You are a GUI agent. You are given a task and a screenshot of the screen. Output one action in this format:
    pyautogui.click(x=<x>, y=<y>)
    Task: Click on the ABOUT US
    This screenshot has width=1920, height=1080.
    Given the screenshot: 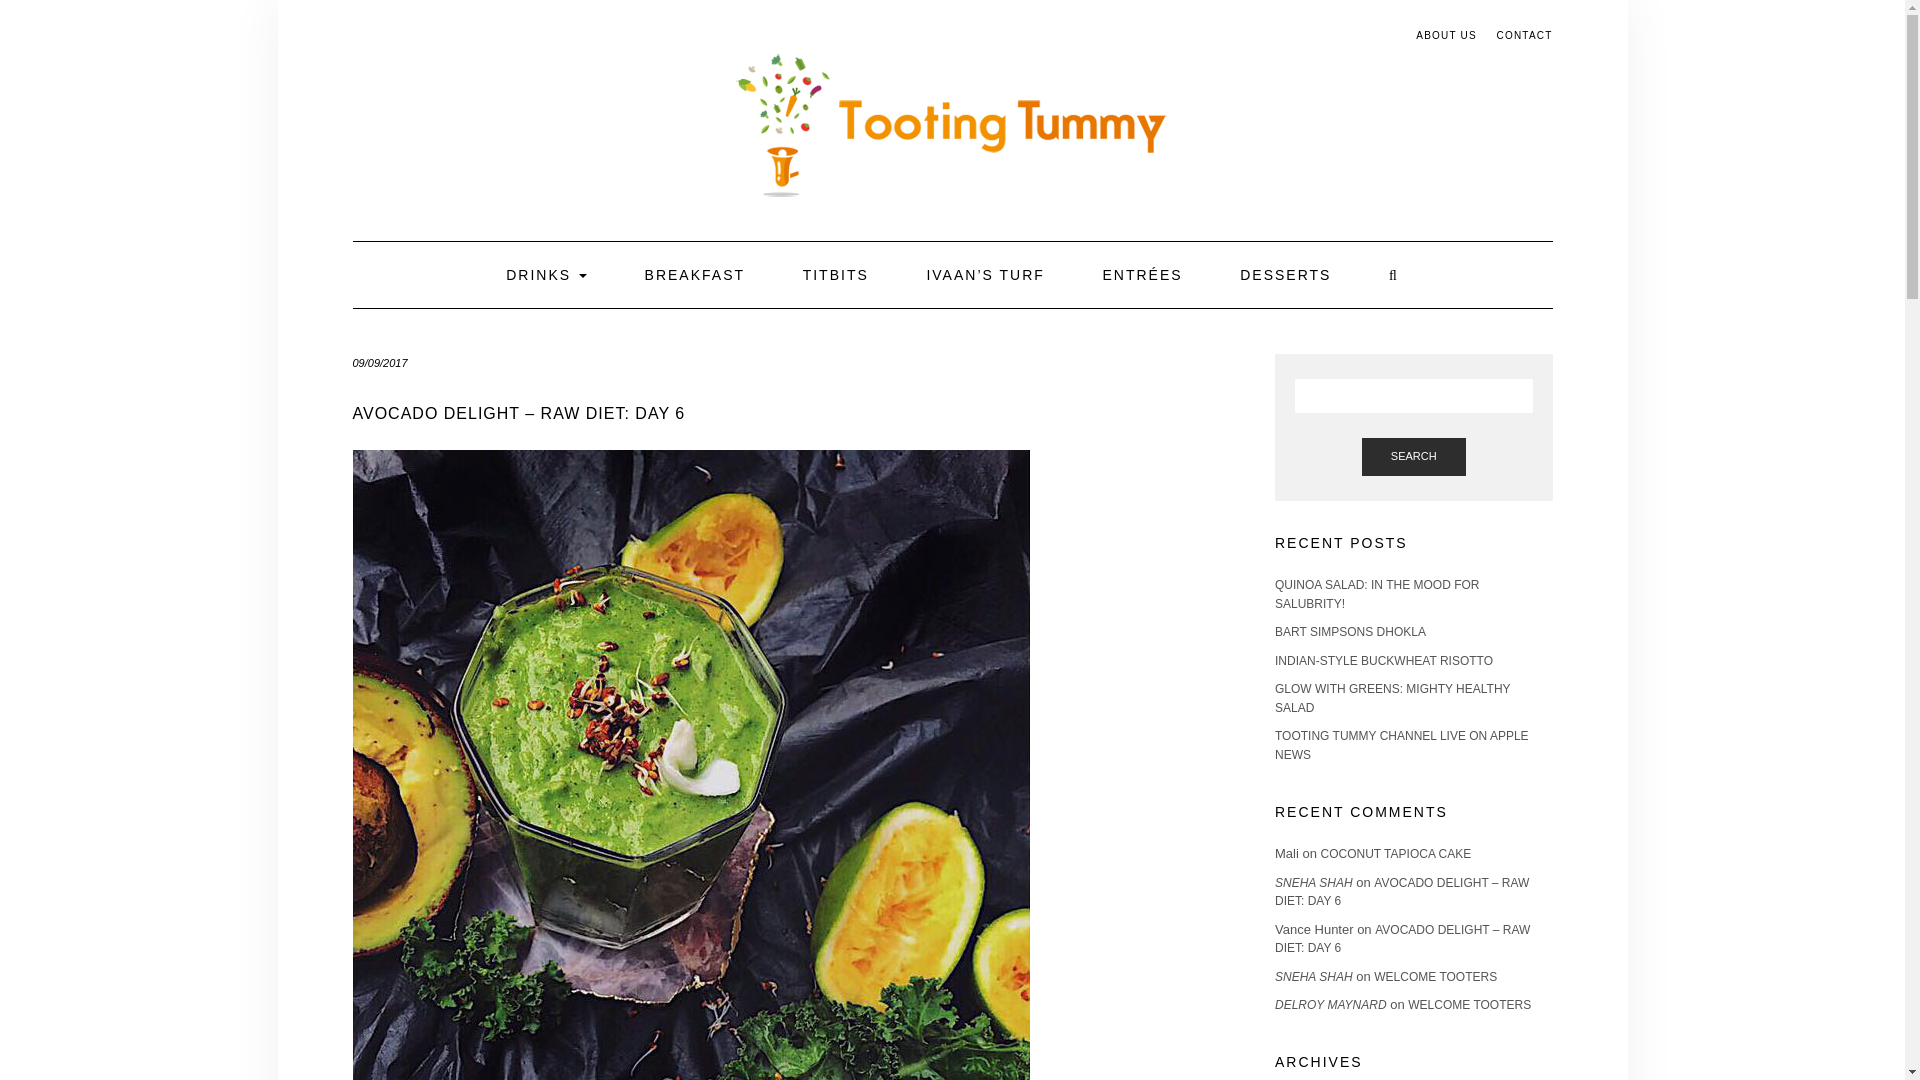 What is the action you would take?
    pyautogui.click(x=1446, y=36)
    